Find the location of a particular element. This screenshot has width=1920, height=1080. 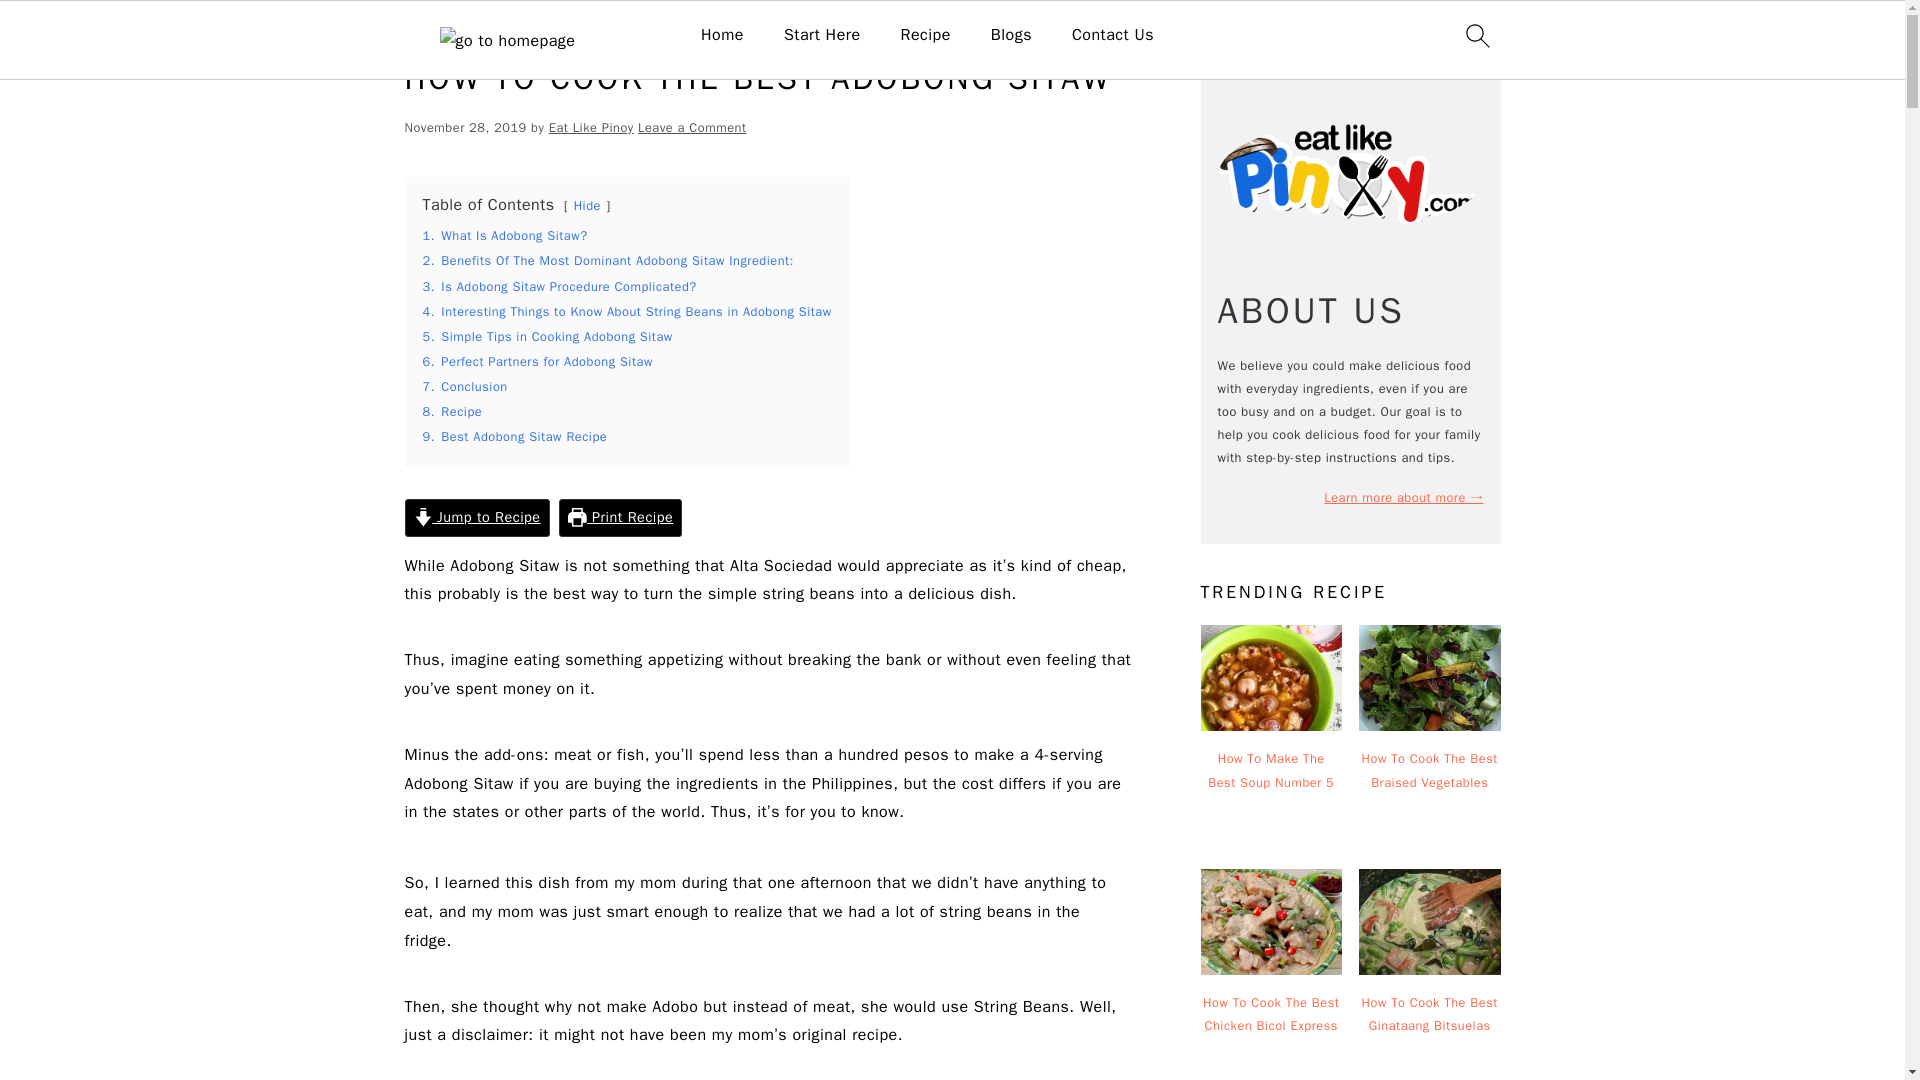

Contact Us is located at coordinates (1112, 35).